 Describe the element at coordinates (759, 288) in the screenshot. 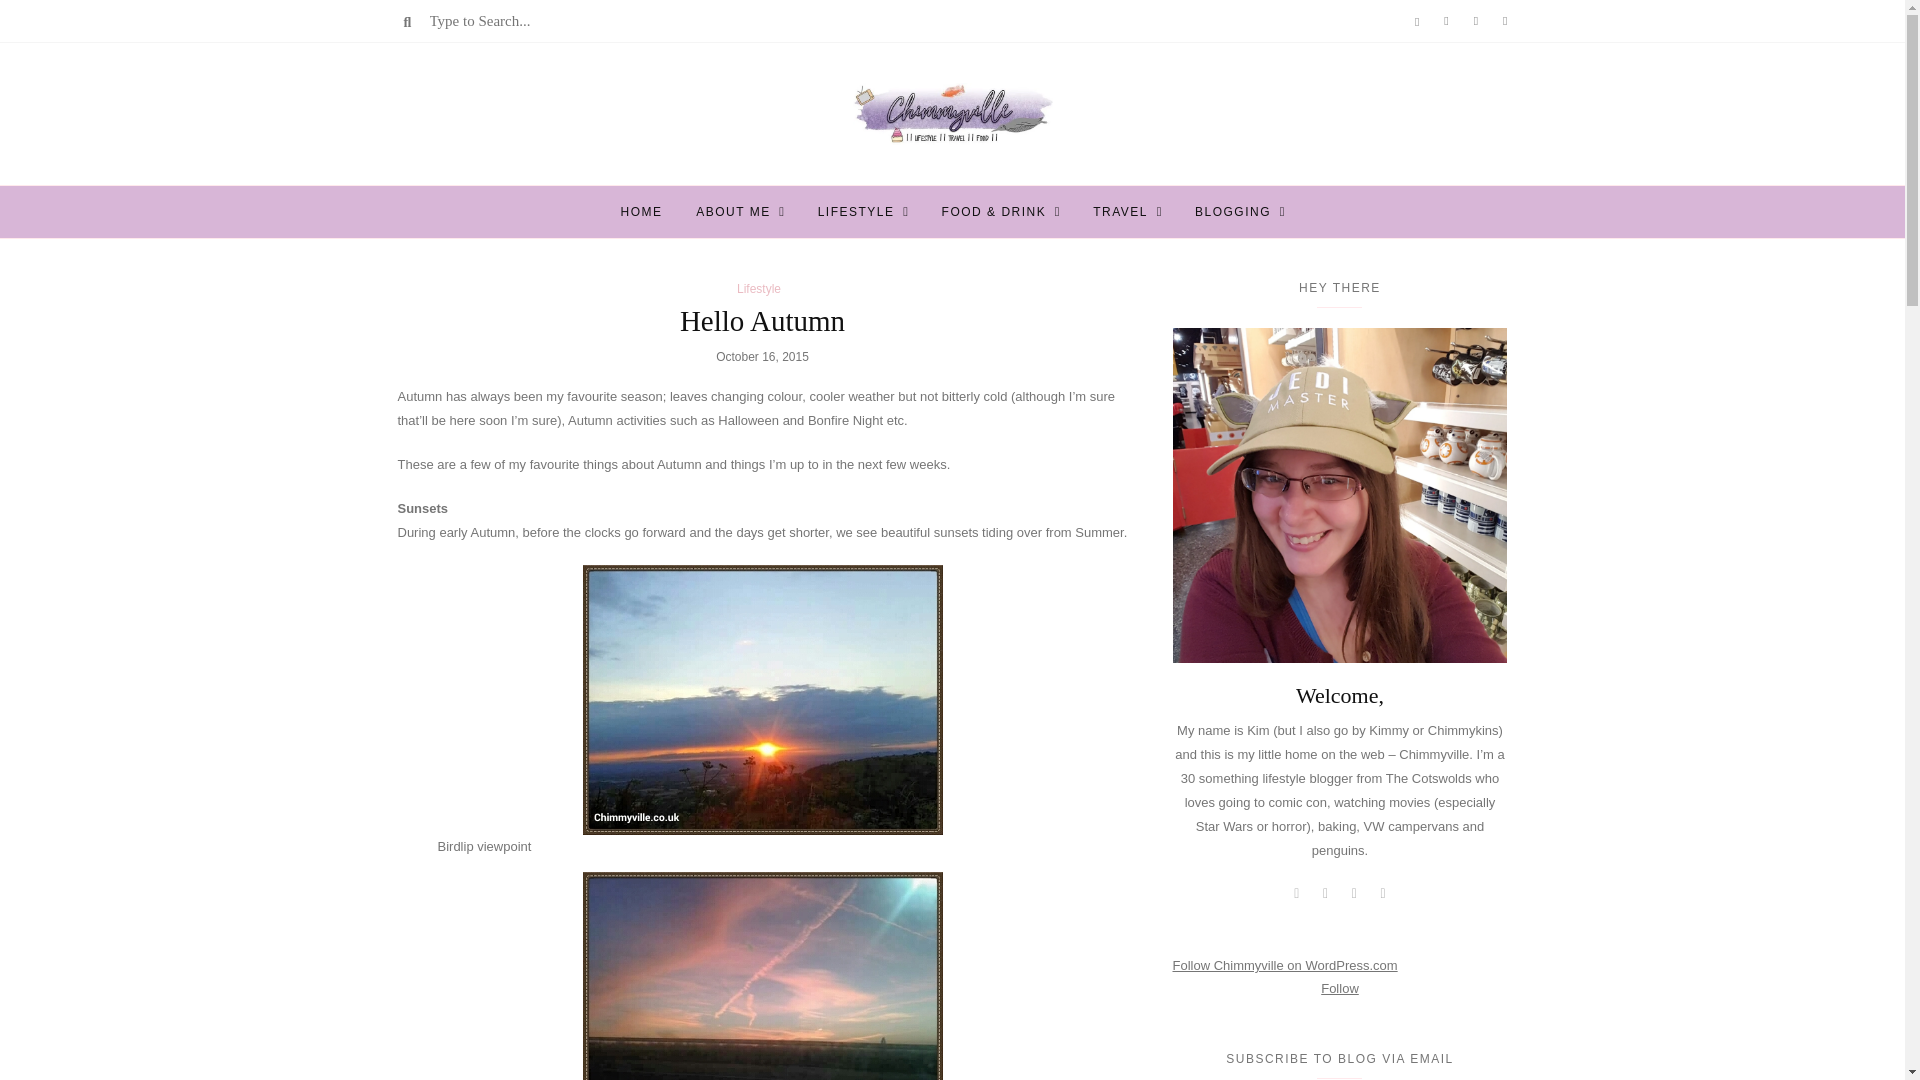

I see `Lifestyle` at that location.